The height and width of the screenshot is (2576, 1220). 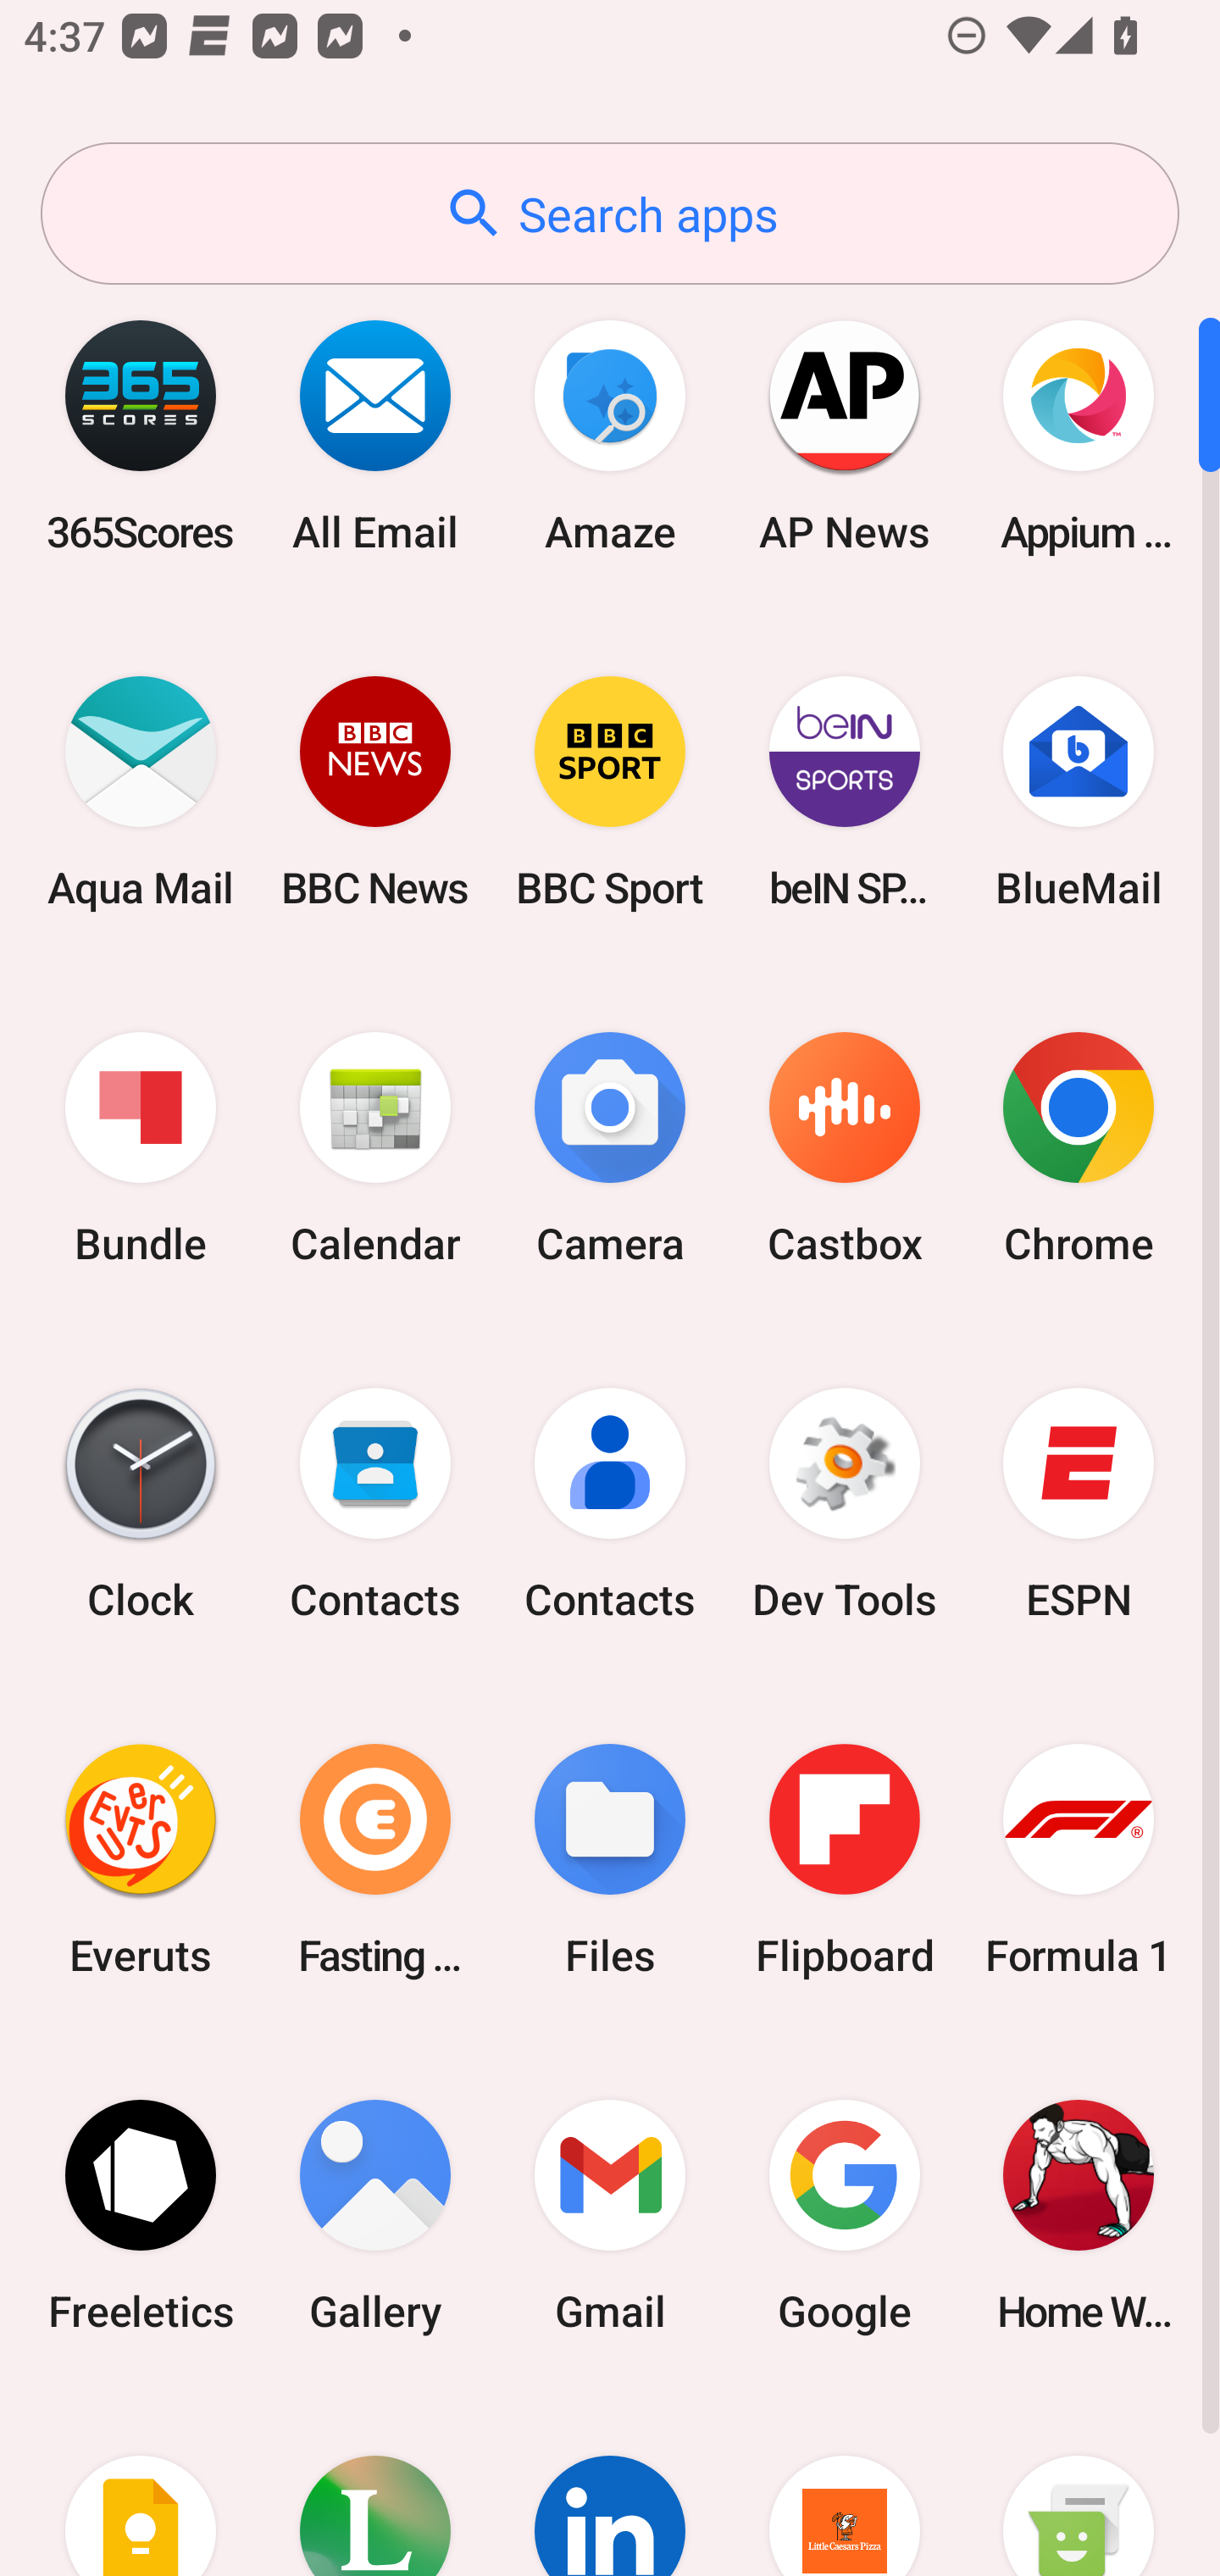 What do you see at coordinates (375, 1504) in the screenshot?
I see `Contacts` at bounding box center [375, 1504].